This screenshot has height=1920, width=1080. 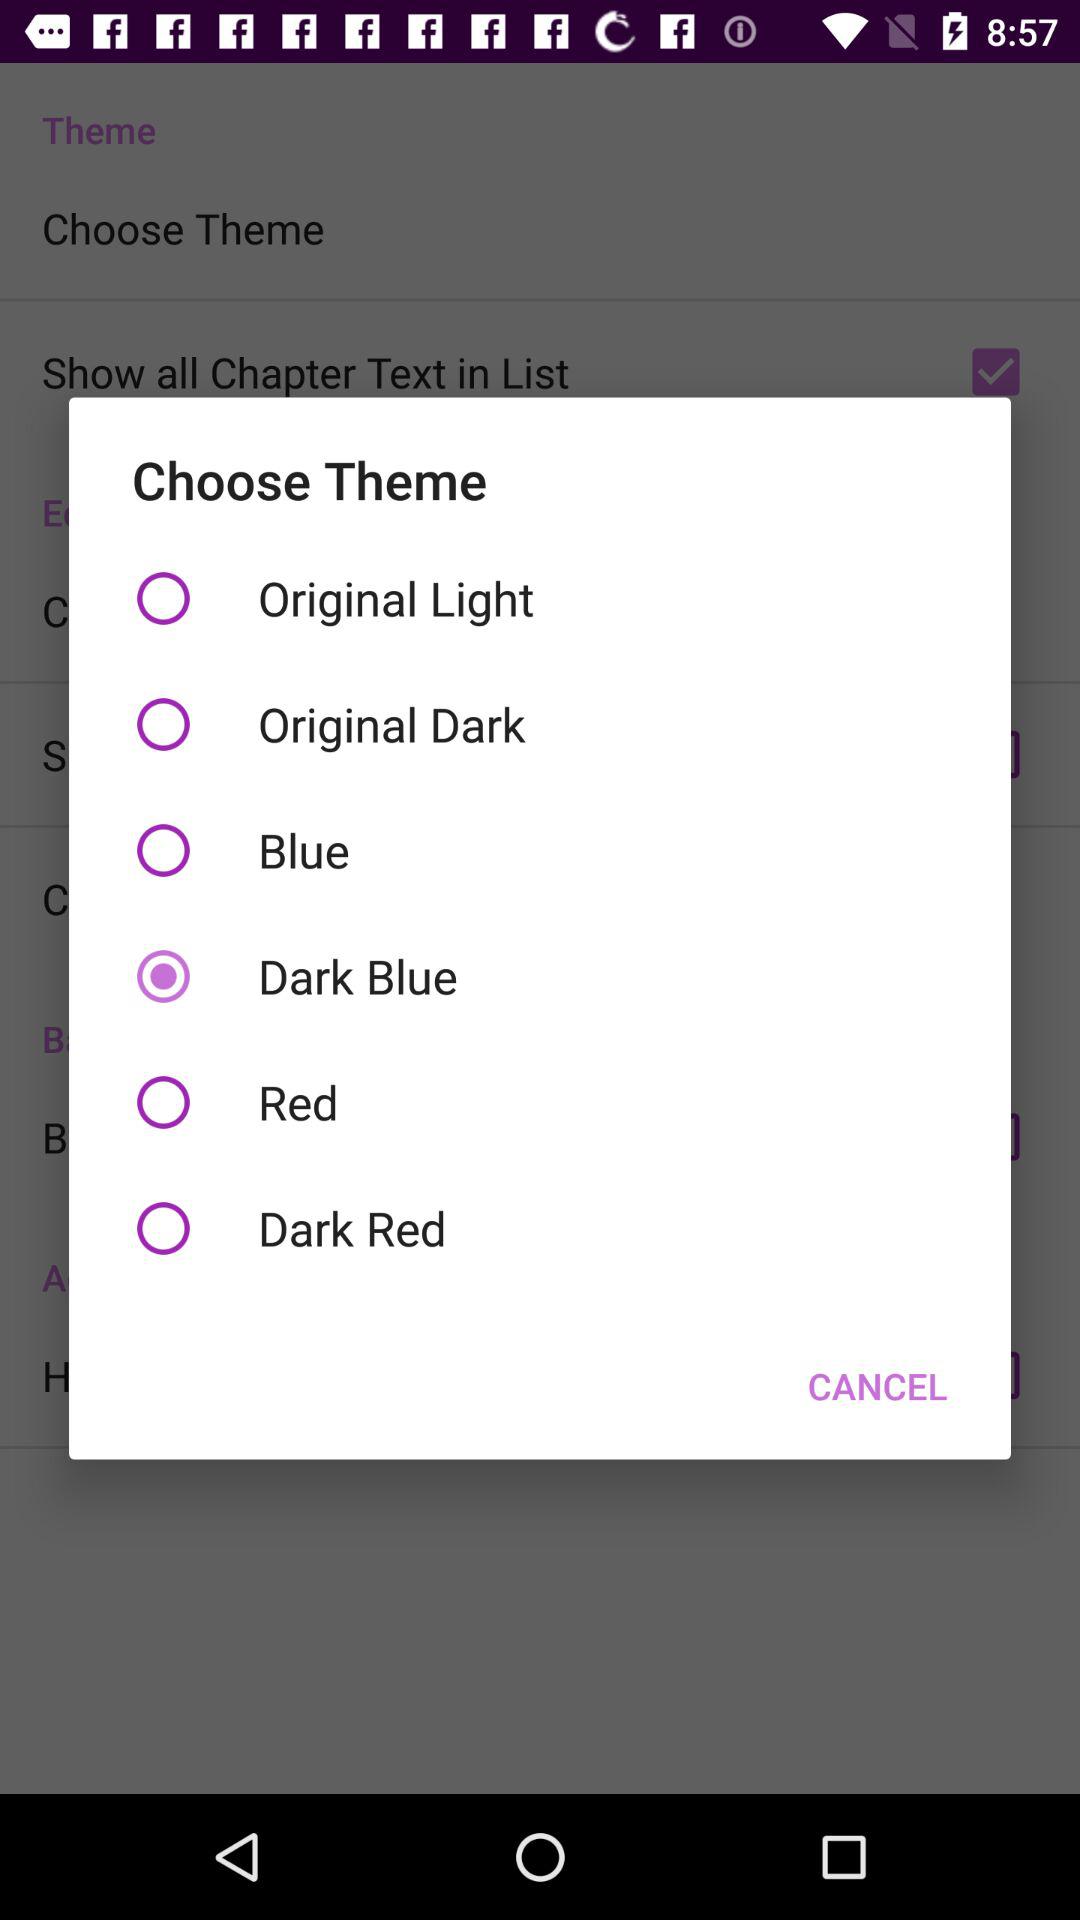 I want to click on tap the cancel icon, so click(x=878, y=1385).